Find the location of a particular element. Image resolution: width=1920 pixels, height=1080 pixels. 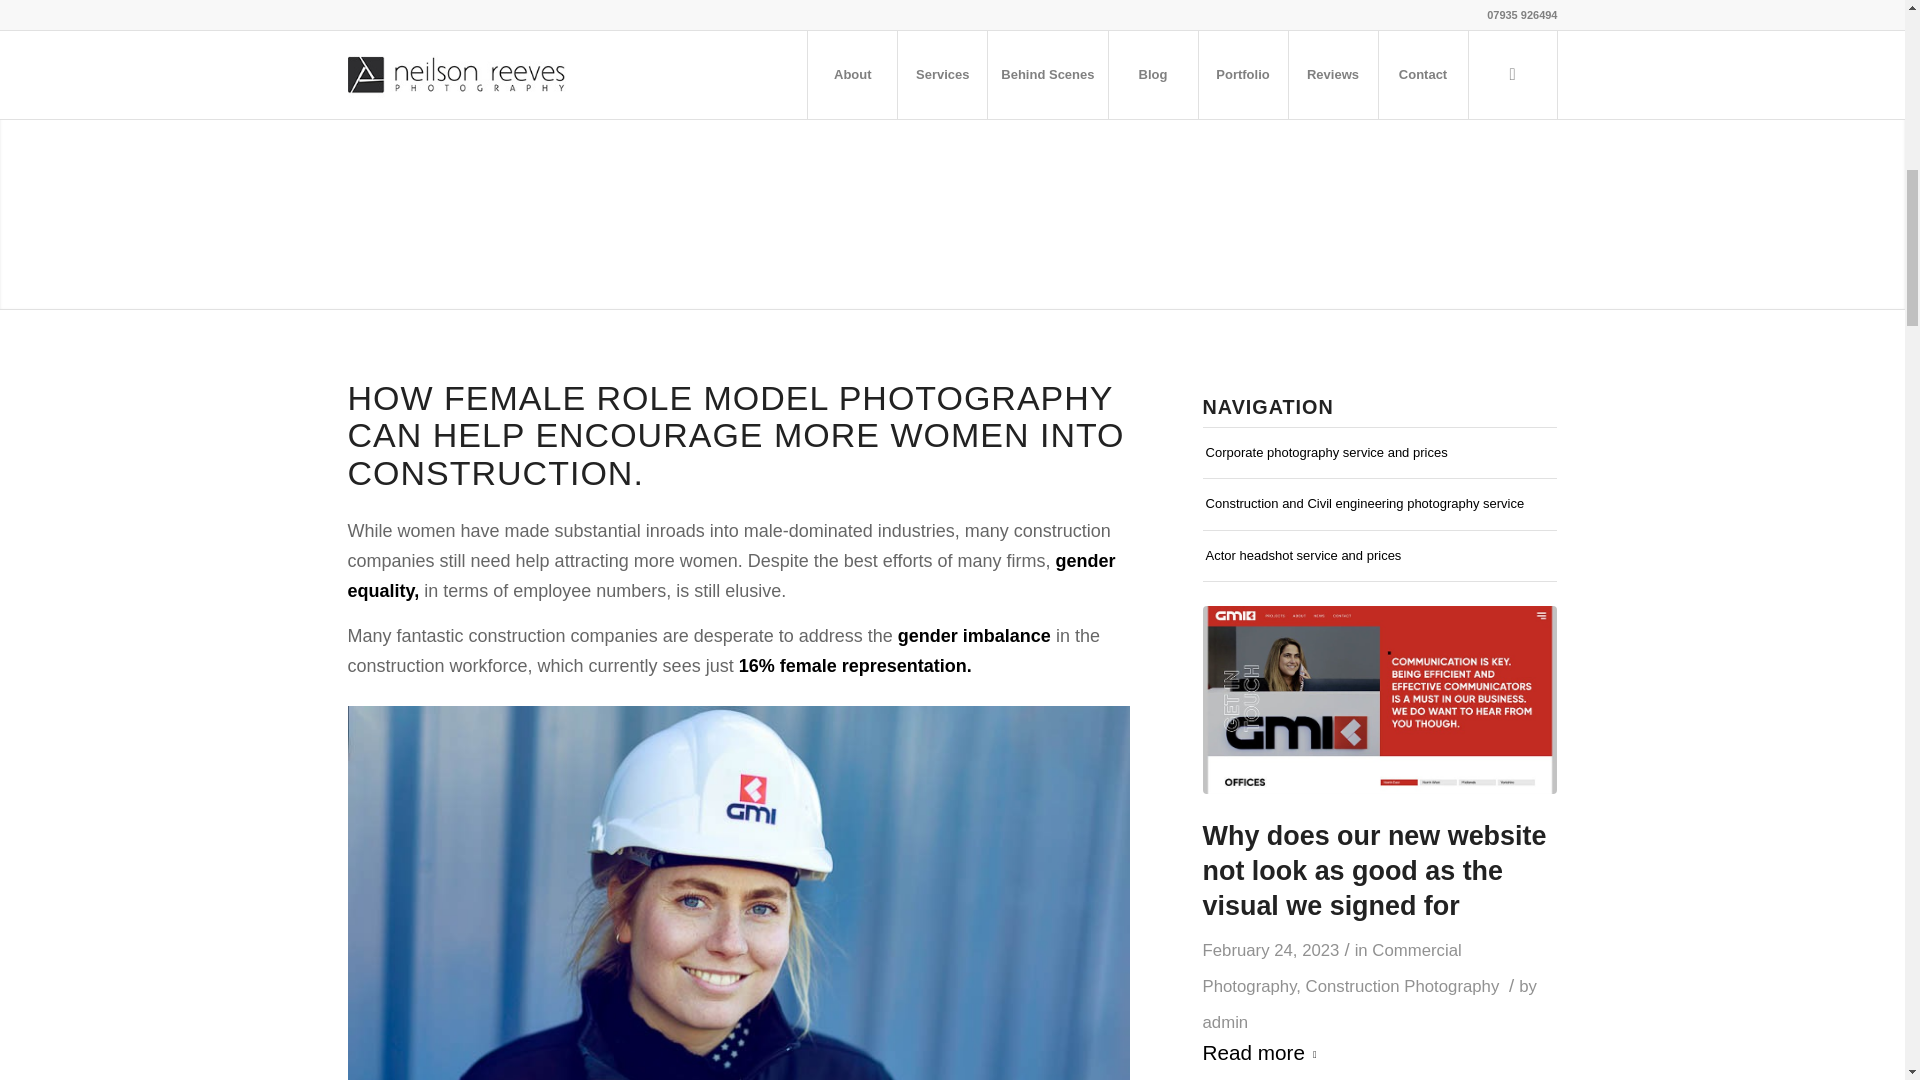

Posts by admin is located at coordinates (1226, 1022).